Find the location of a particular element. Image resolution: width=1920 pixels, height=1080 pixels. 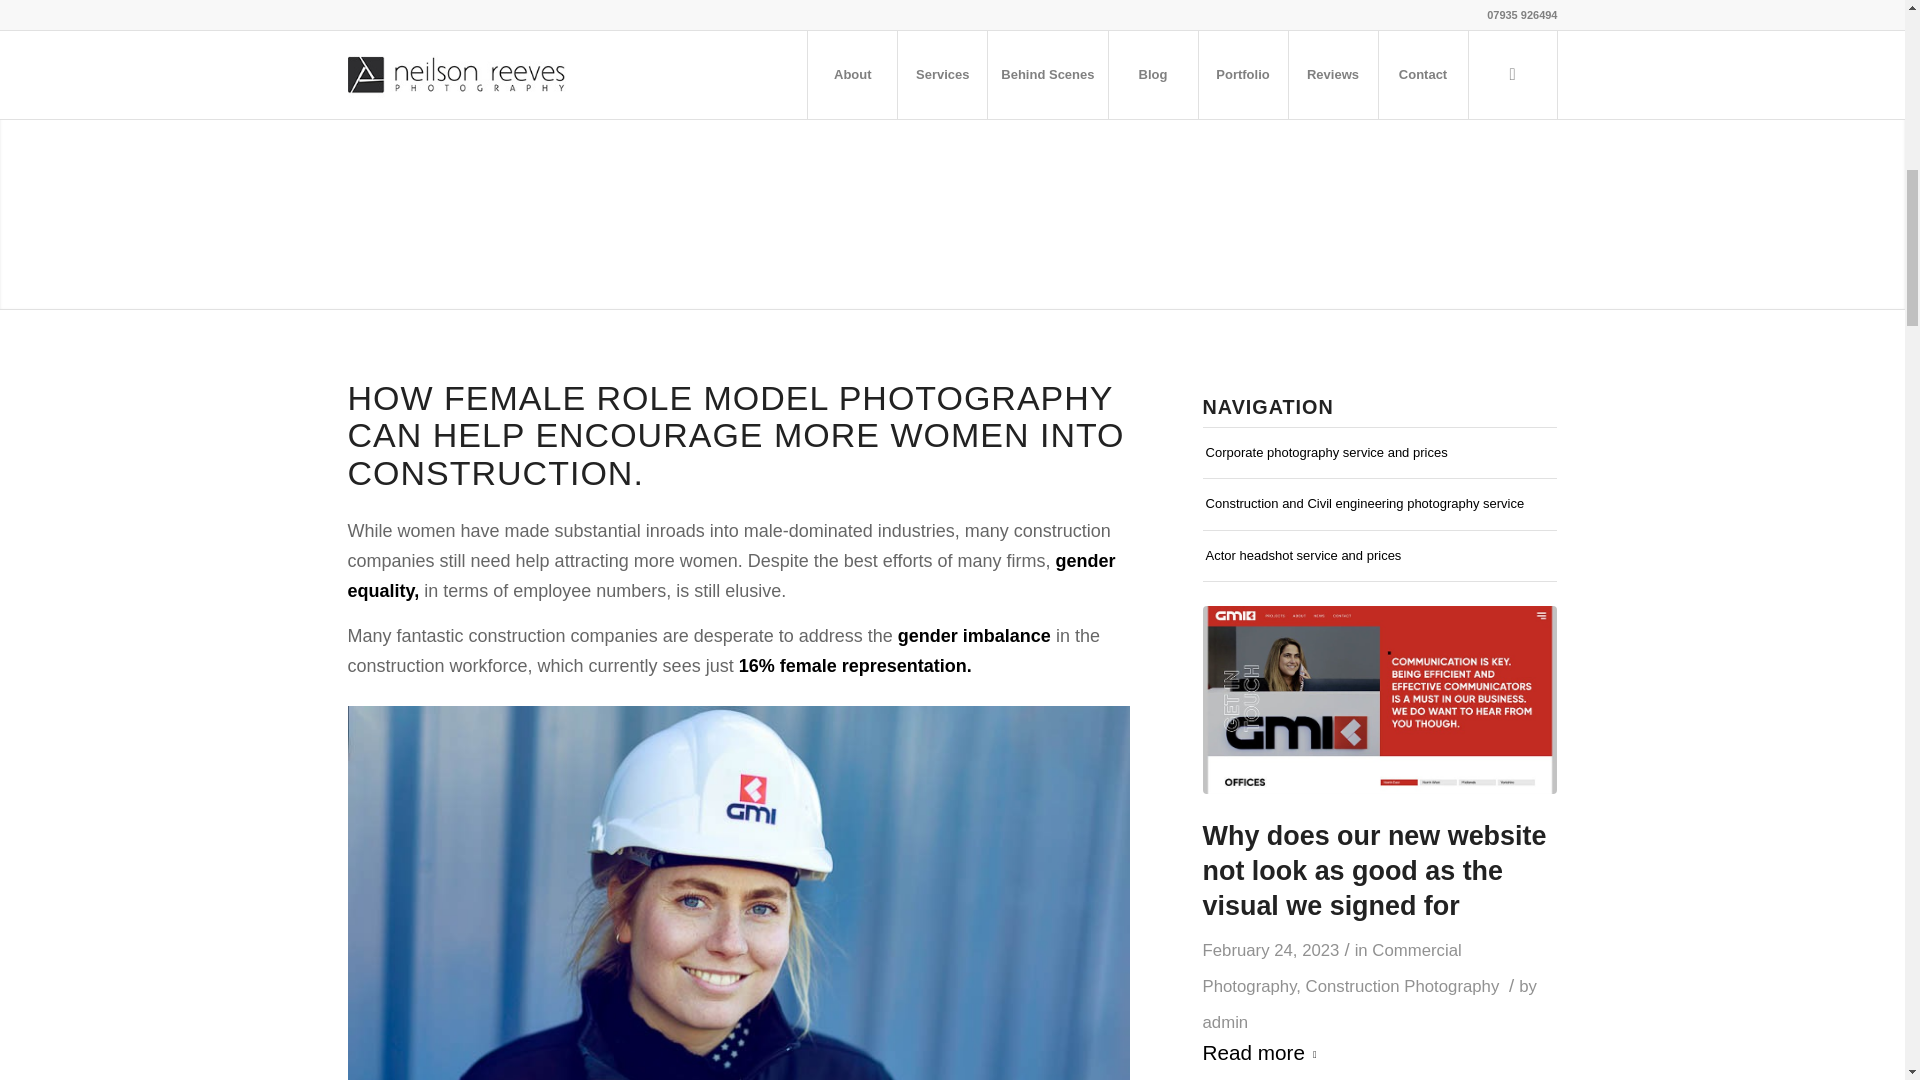

Posts by admin is located at coordinates (1226, 1022).